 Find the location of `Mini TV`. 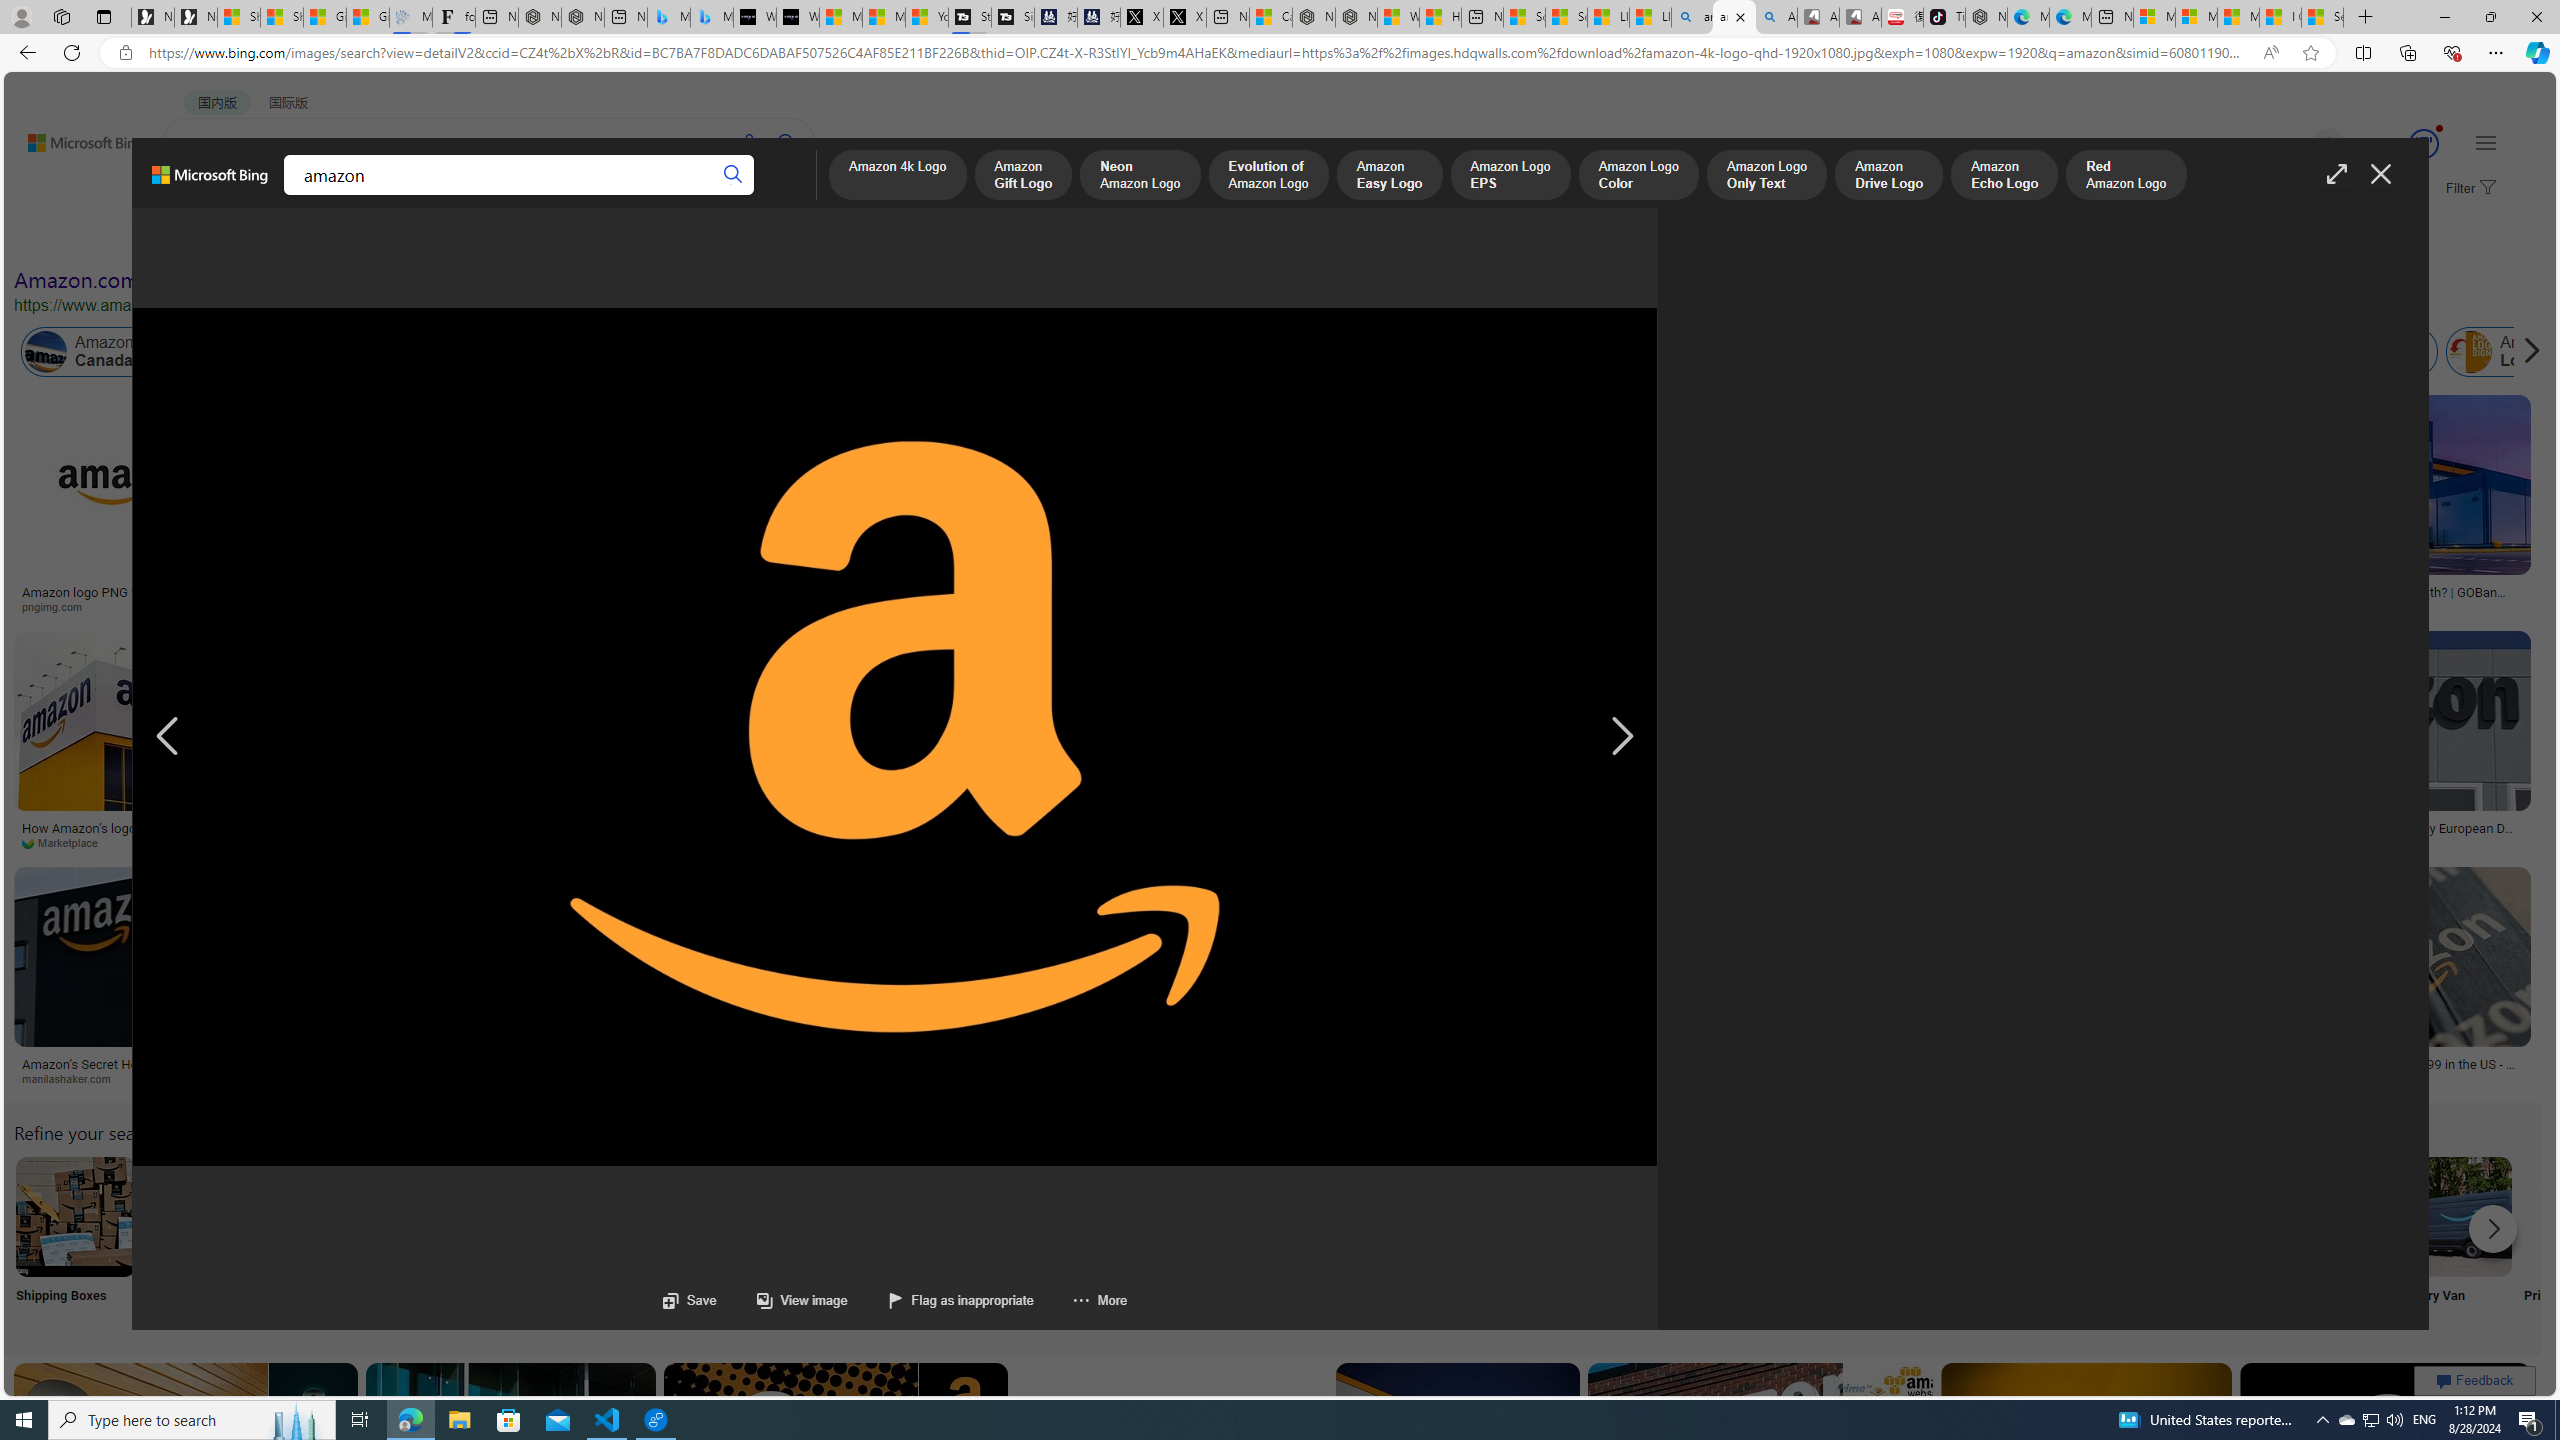

Mini TV is located at coordinates (1396, 1242).